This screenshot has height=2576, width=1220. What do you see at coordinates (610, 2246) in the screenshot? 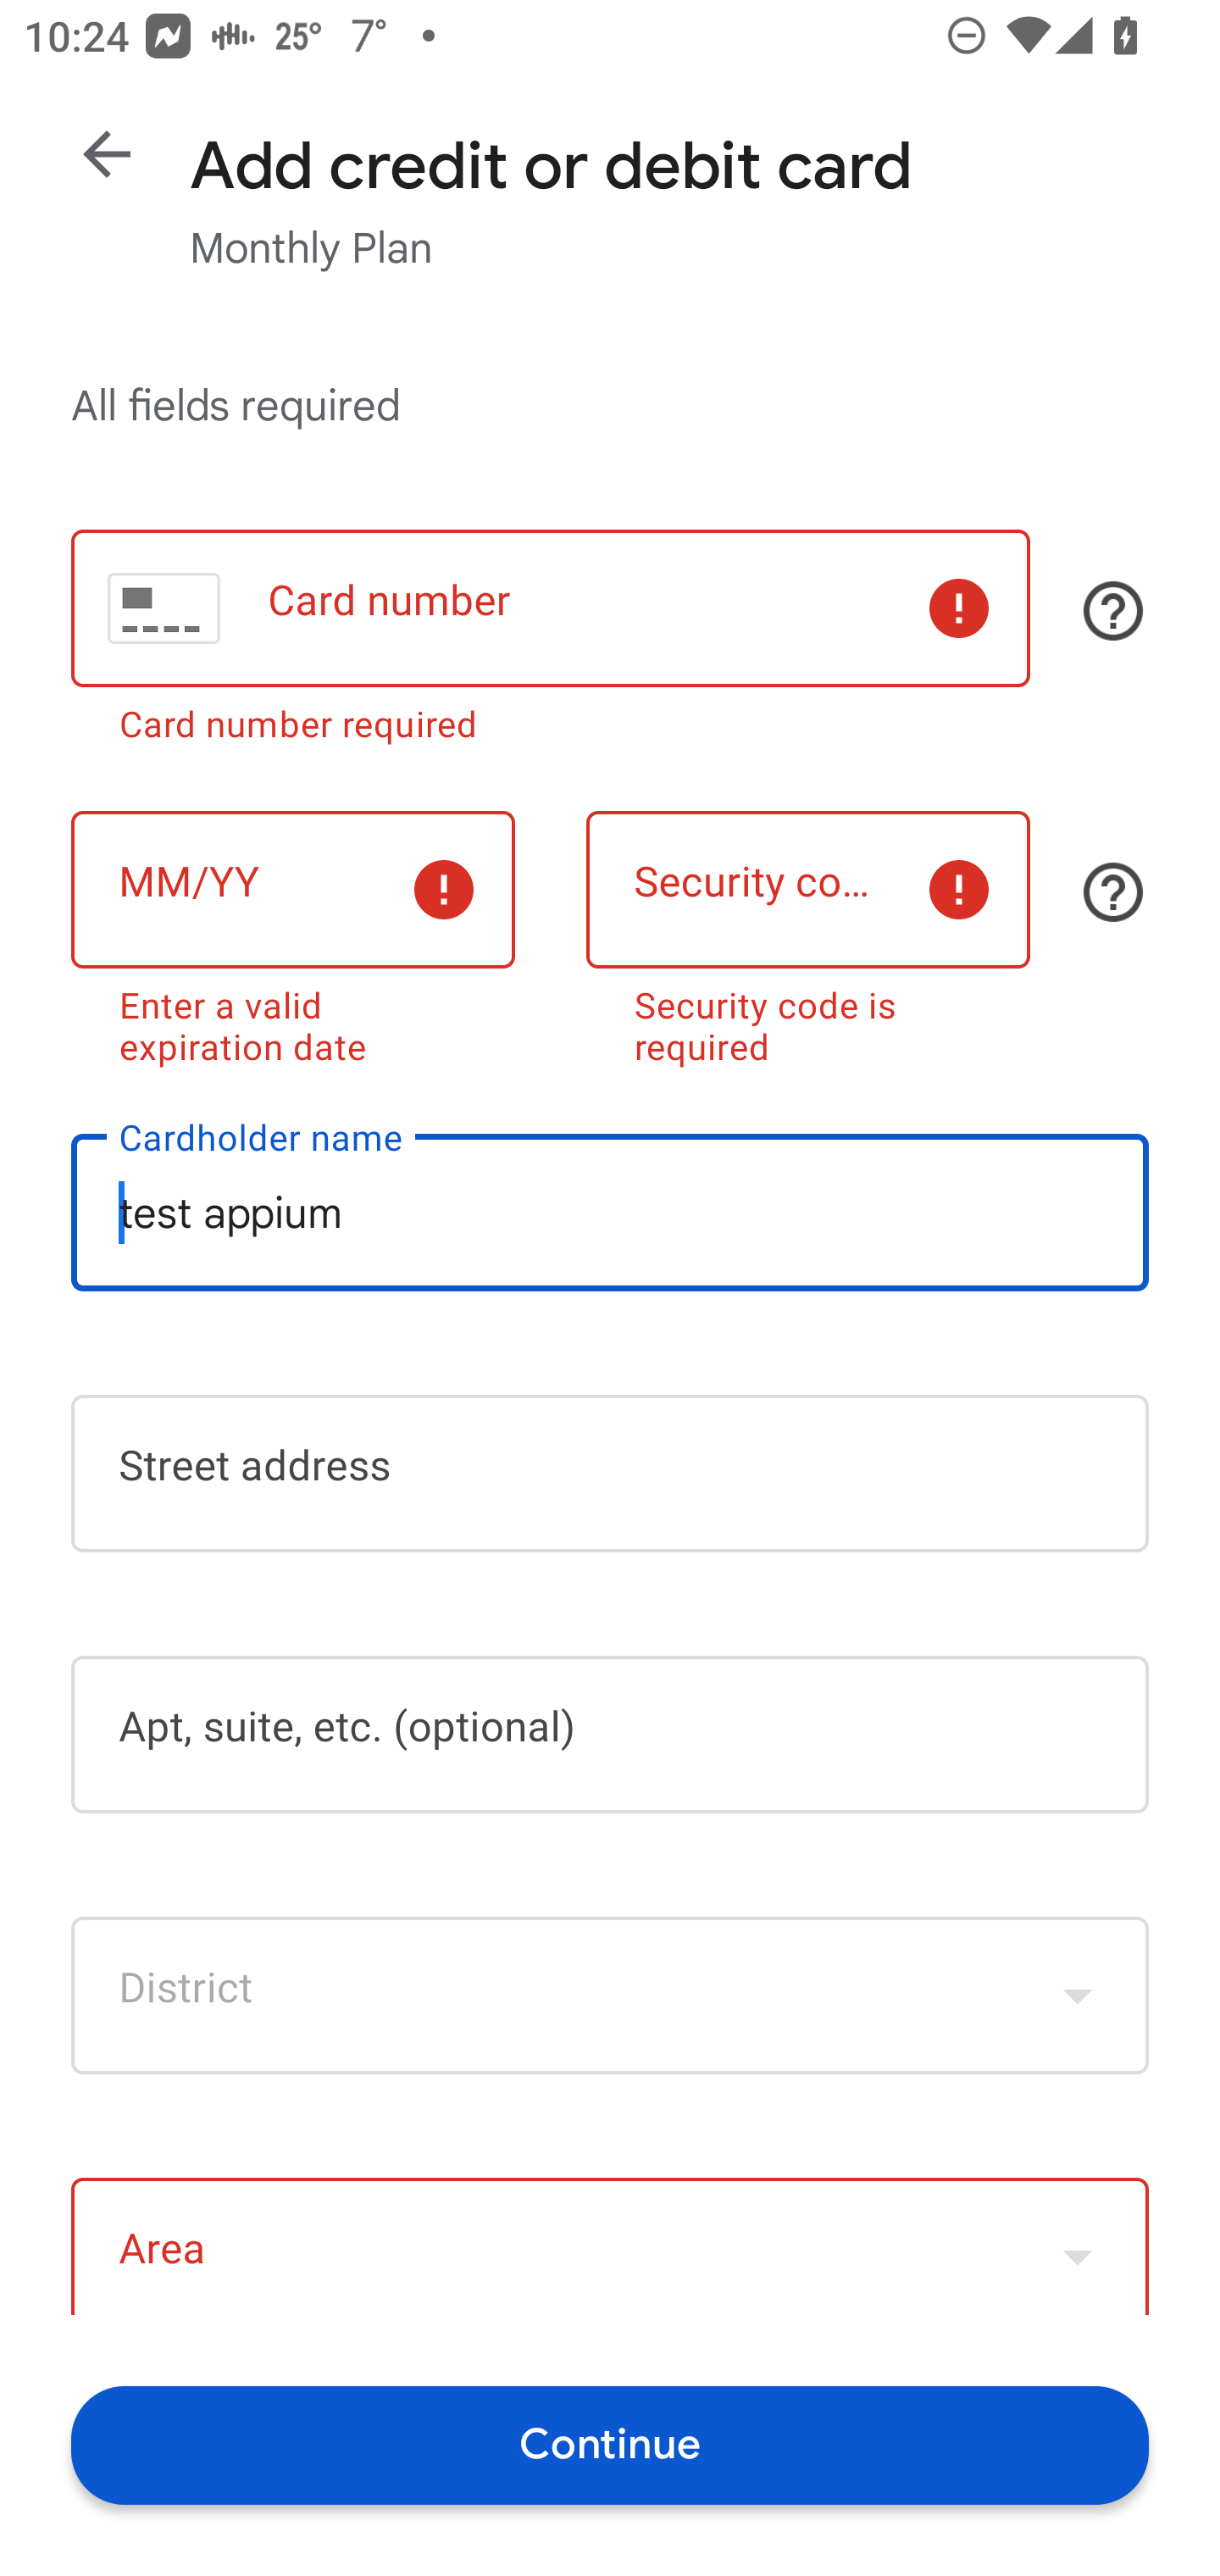
I see `Area` at bounding box center [610, 2246].